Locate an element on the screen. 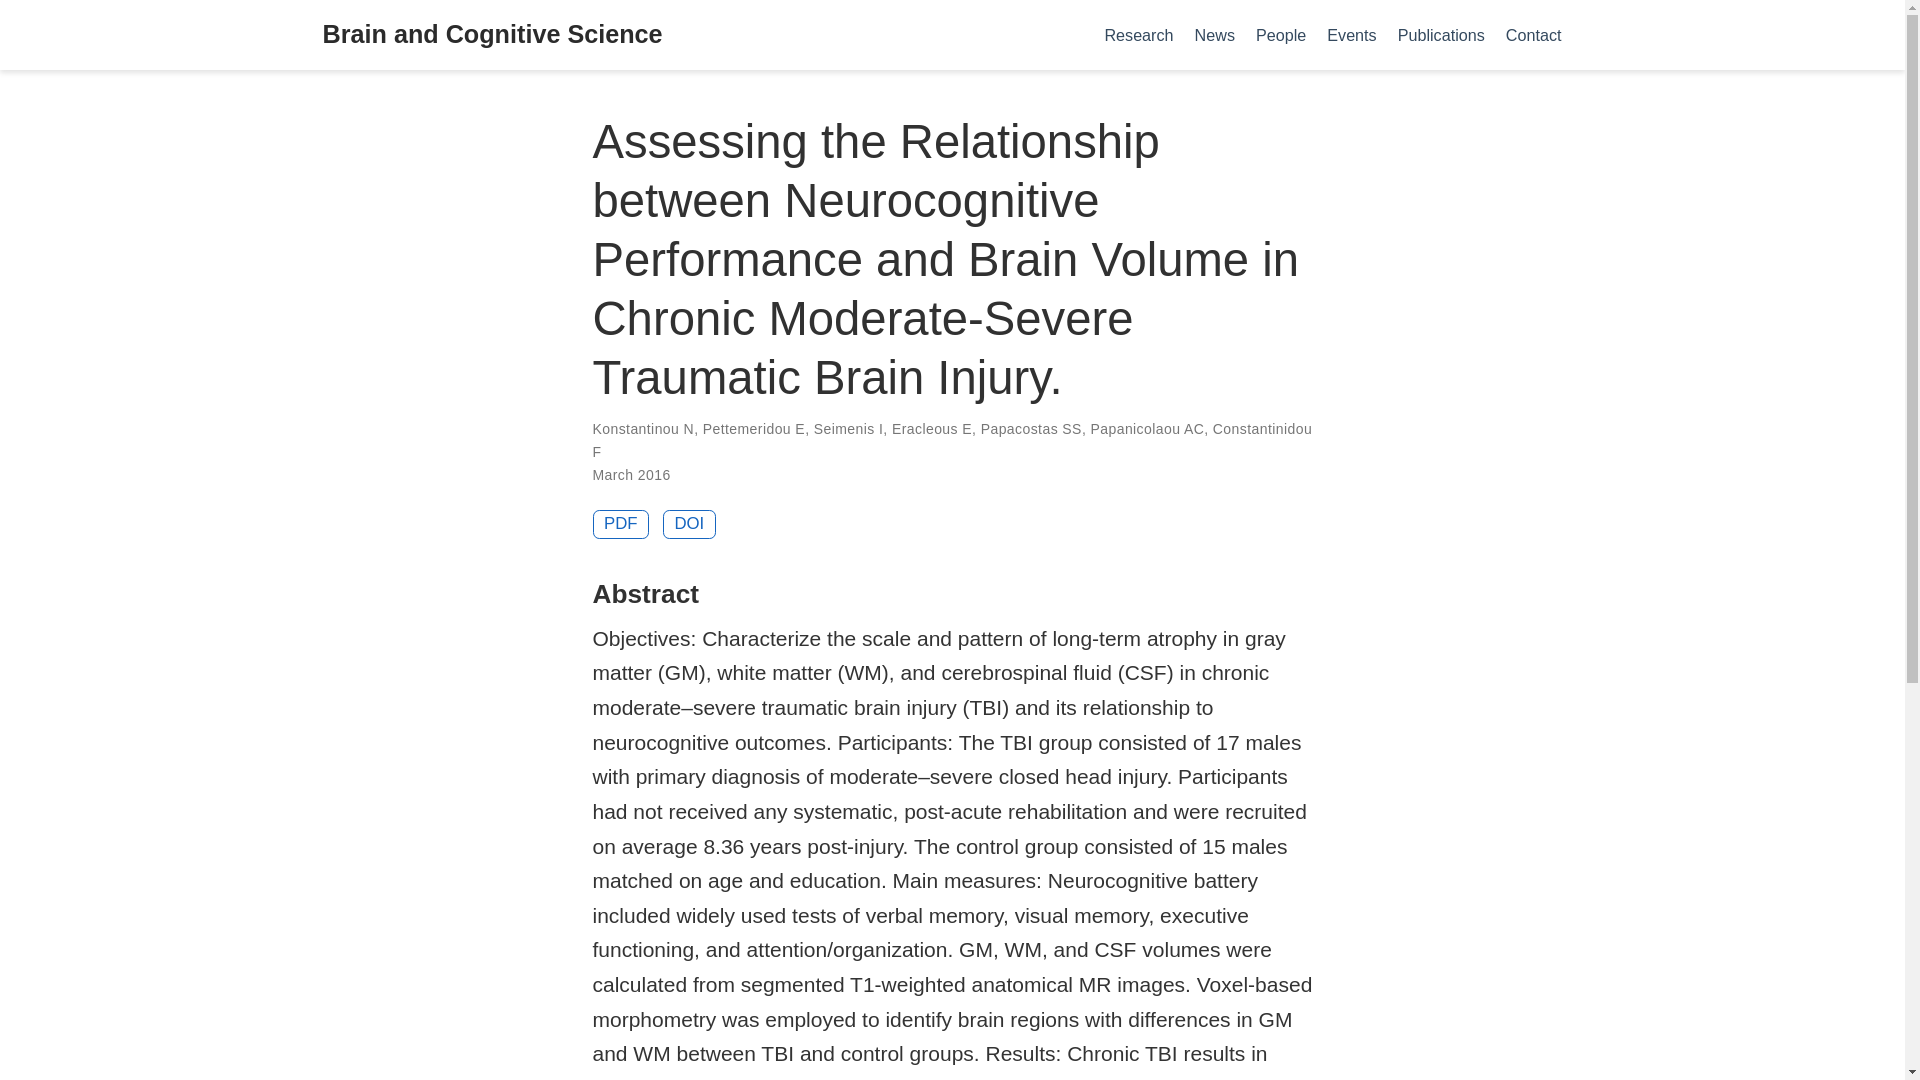 The image size is (1920, 1080). Research is located at coordinates (1139, 34).